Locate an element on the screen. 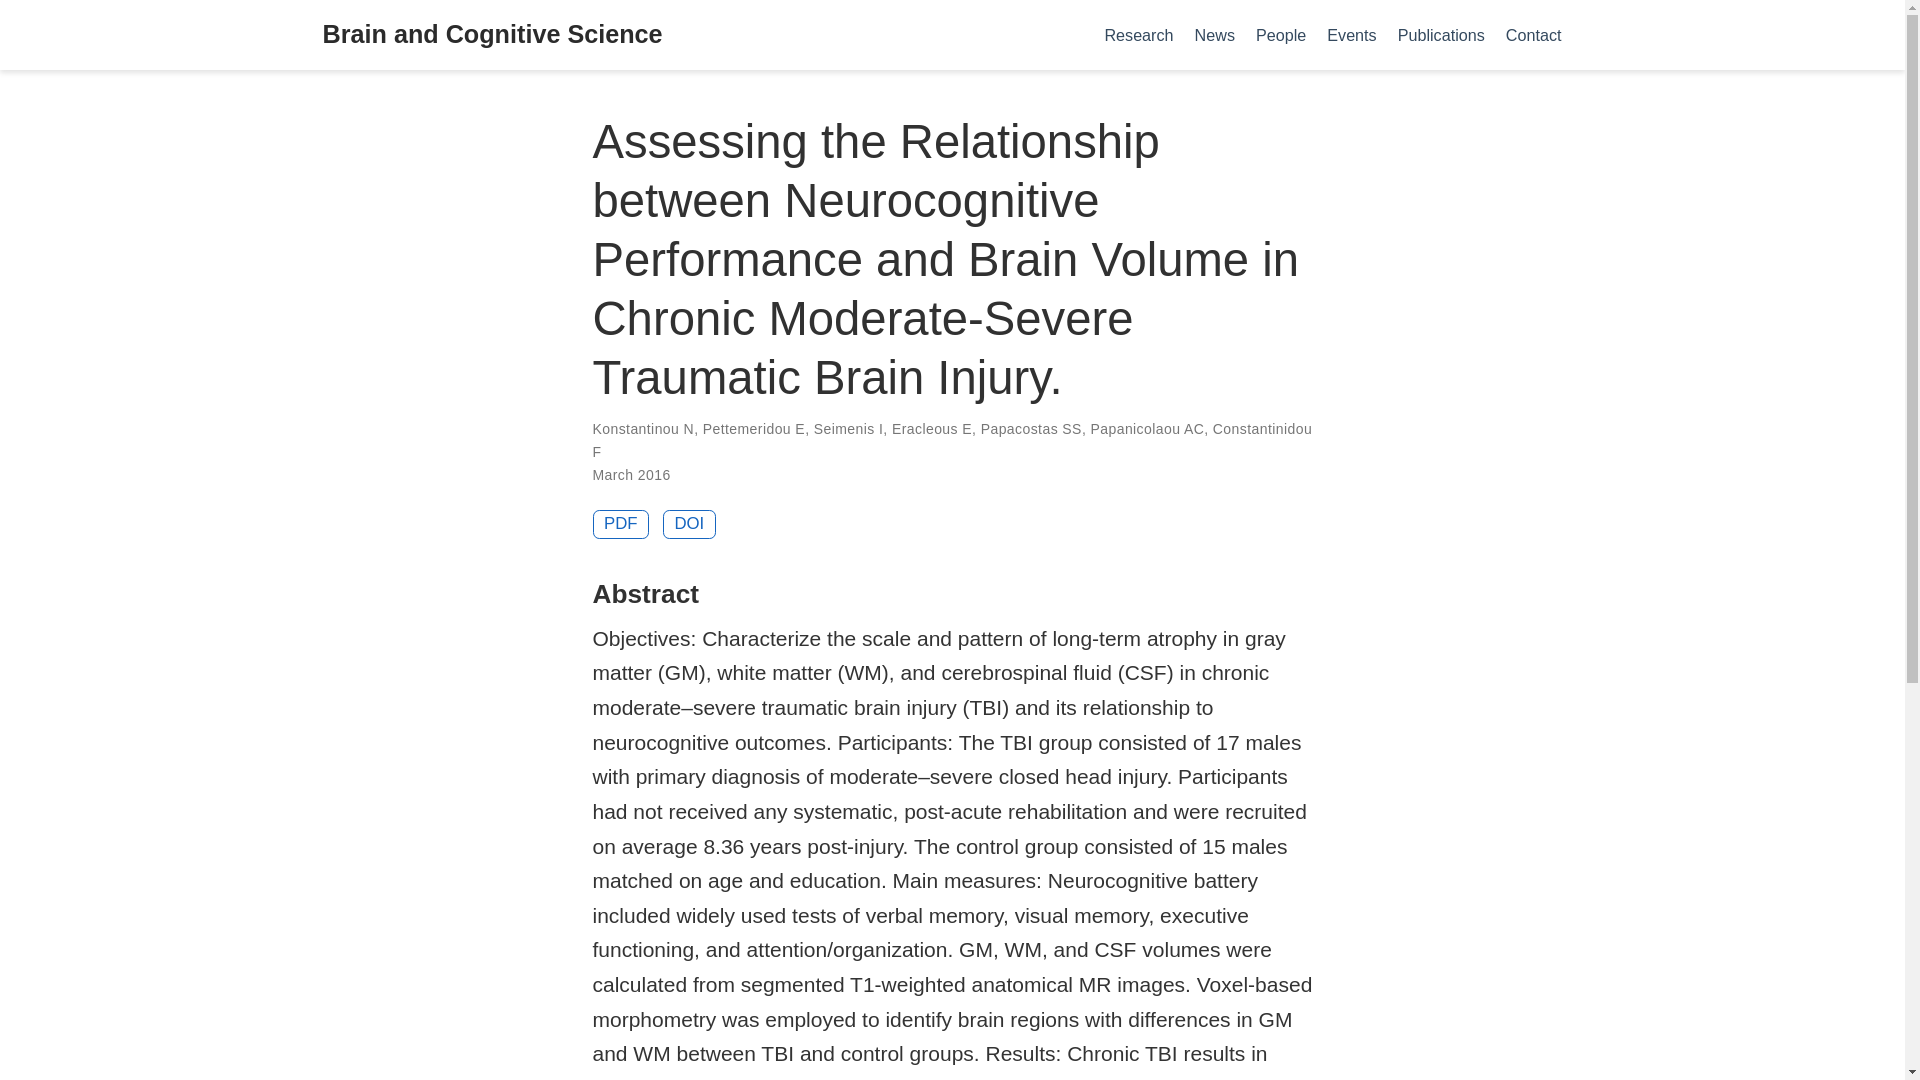 The image size is (1920, 1080). Research is located at coordinates (1139, 34).